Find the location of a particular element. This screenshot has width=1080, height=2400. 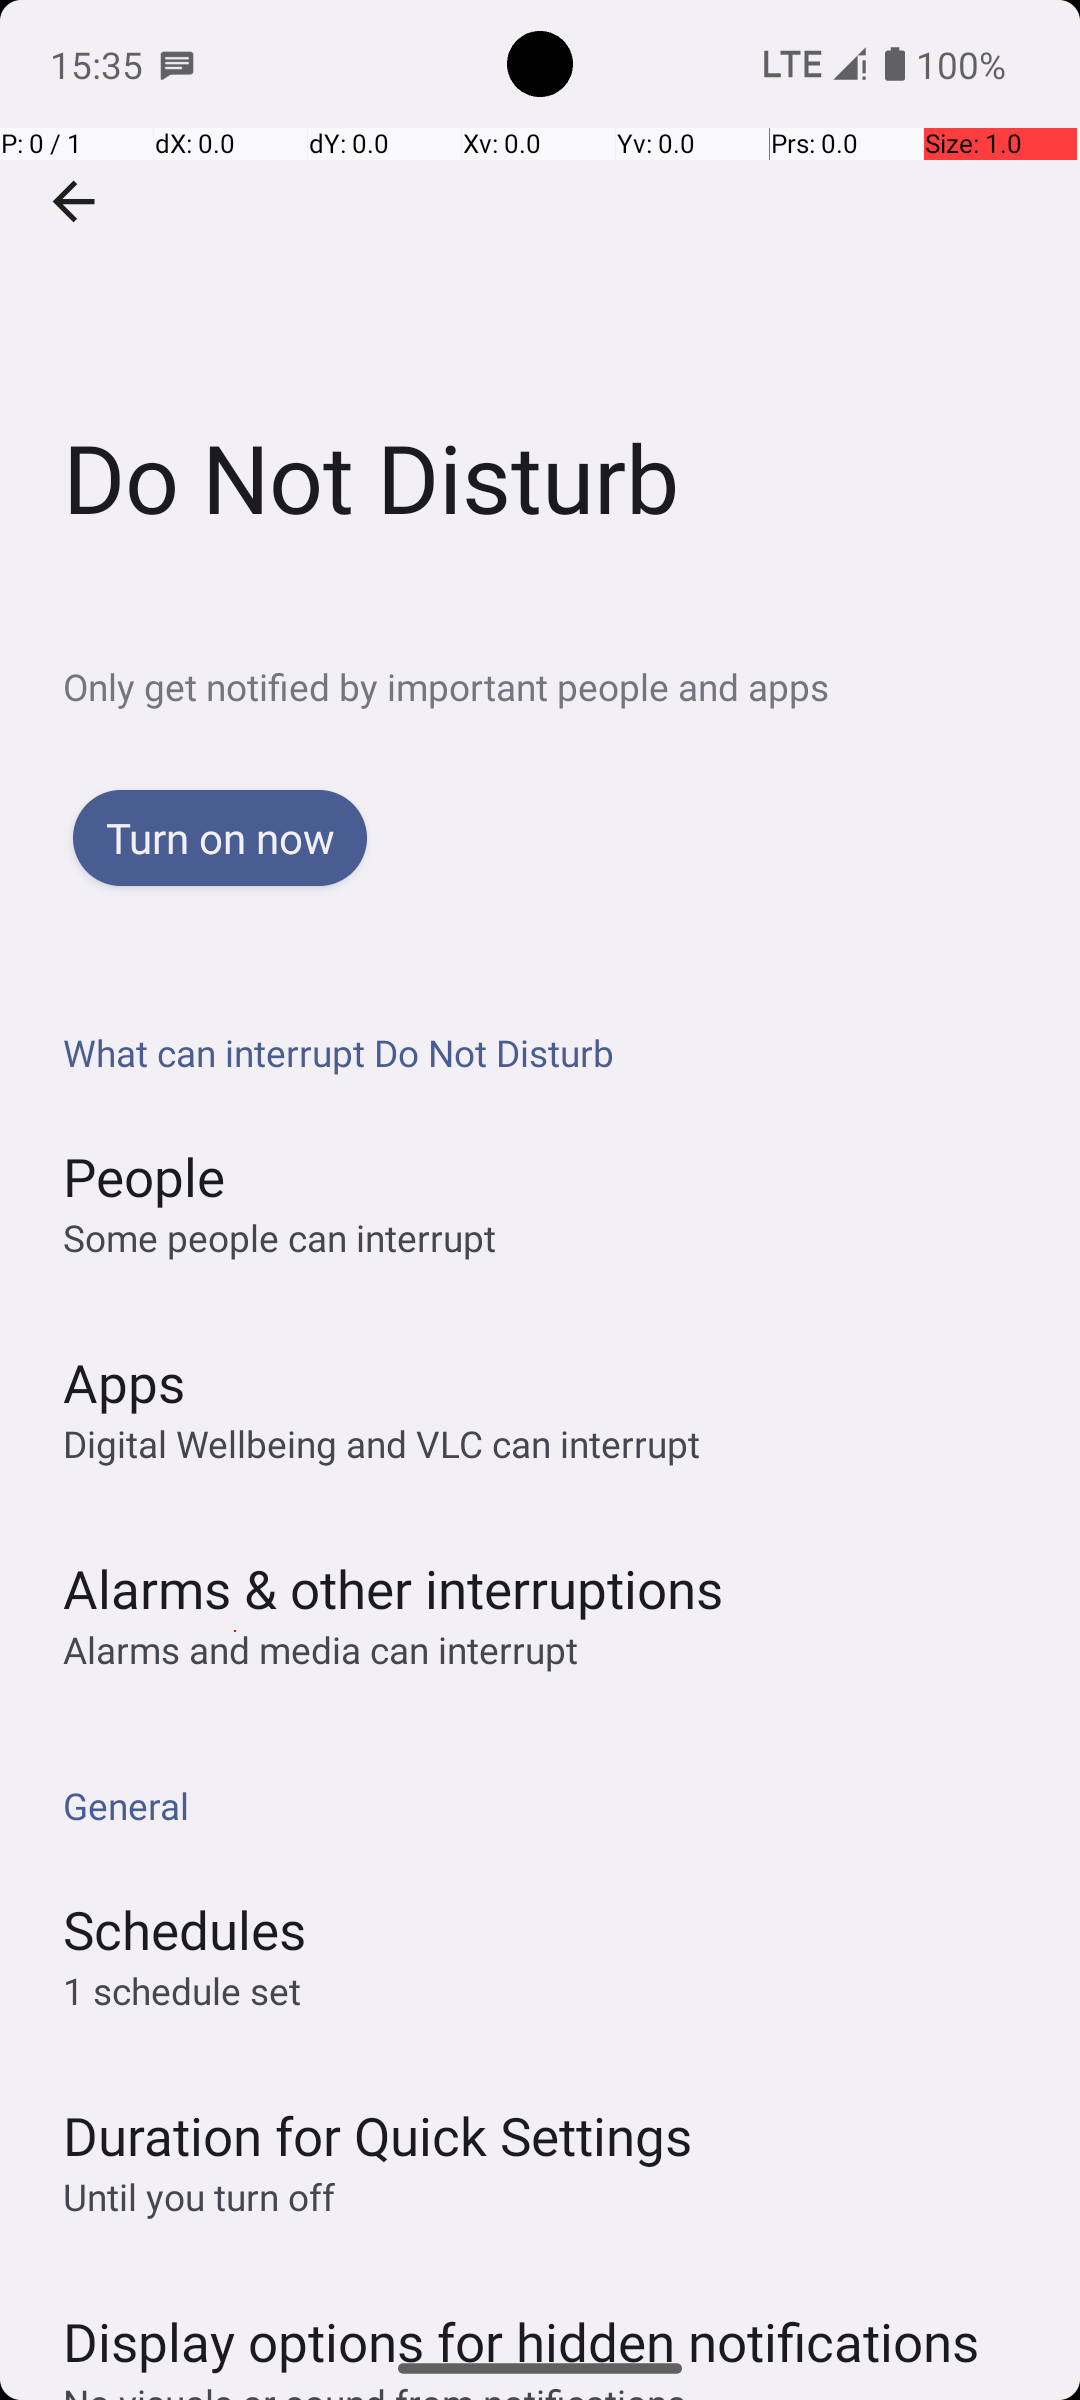

1 schedule set is located at coordinates (182, 1990).